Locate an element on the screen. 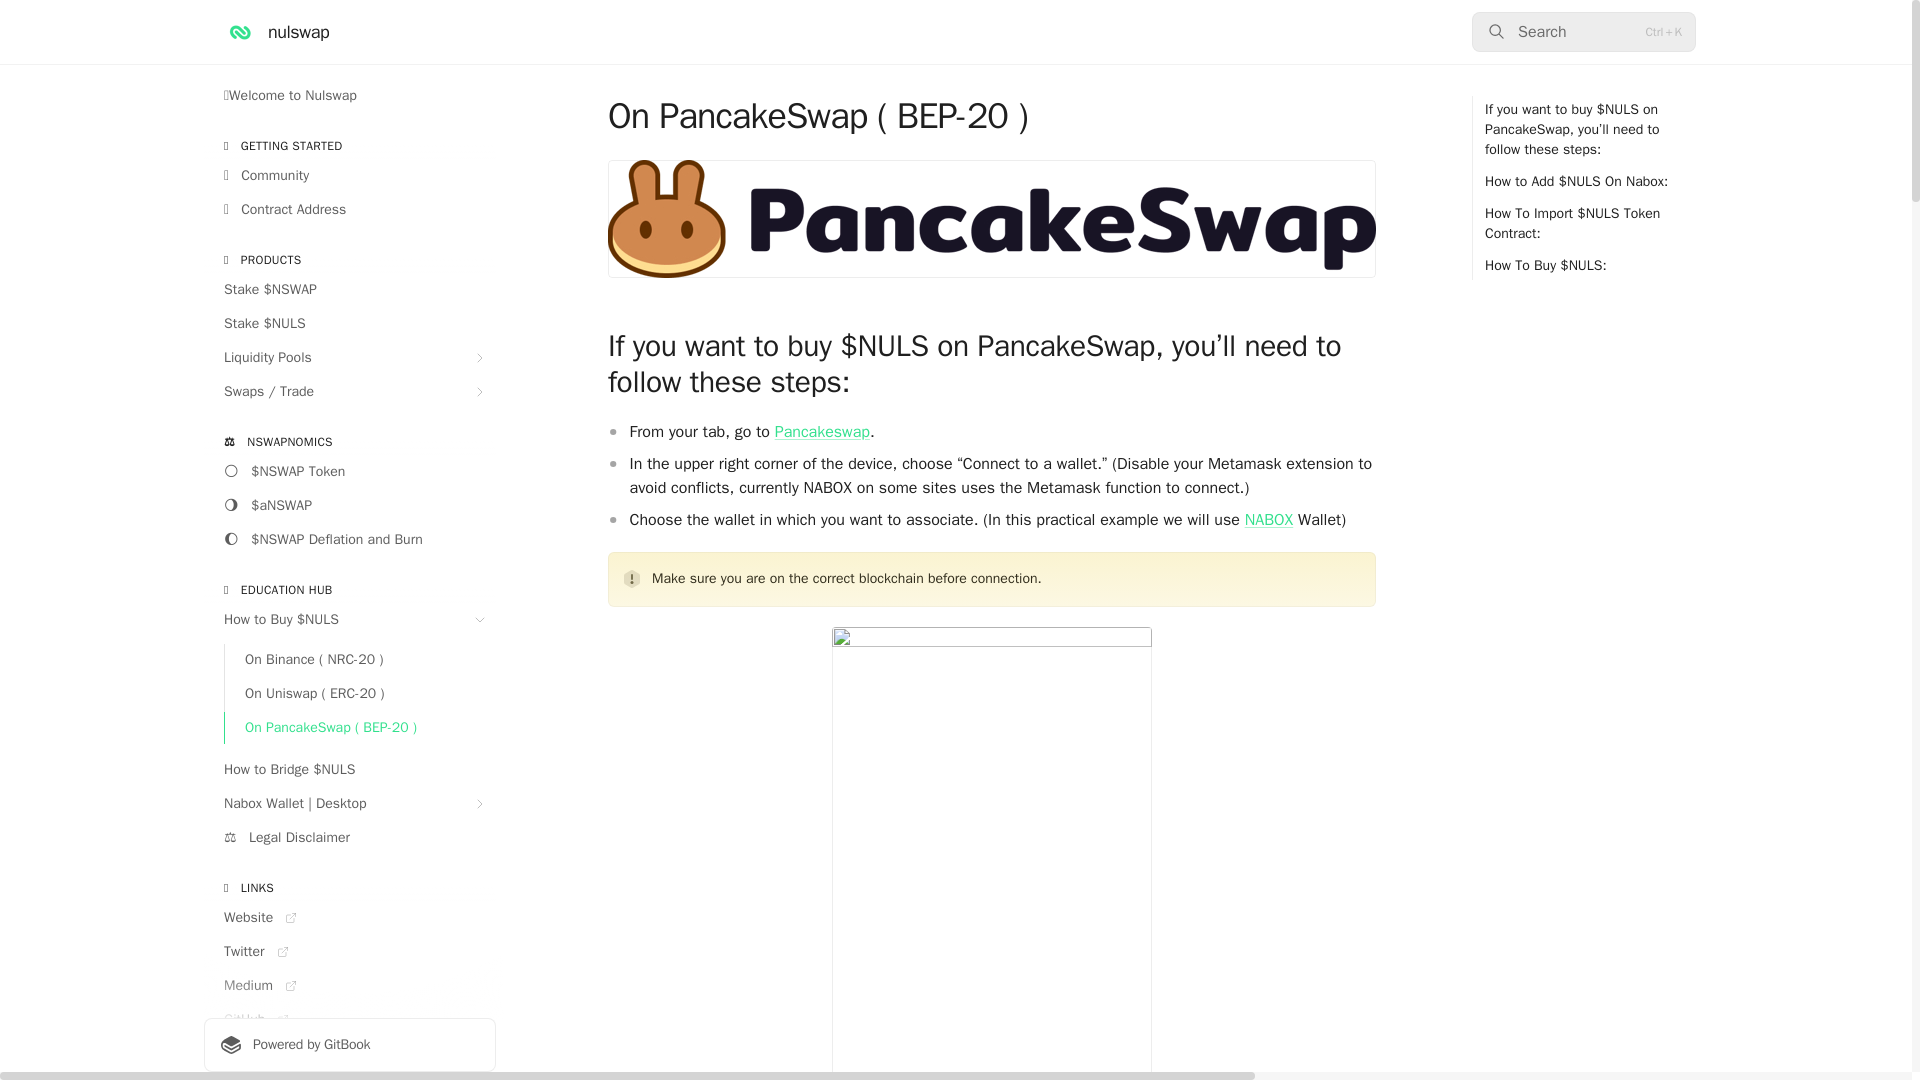  Twitter is located at coordinates (349, 952).